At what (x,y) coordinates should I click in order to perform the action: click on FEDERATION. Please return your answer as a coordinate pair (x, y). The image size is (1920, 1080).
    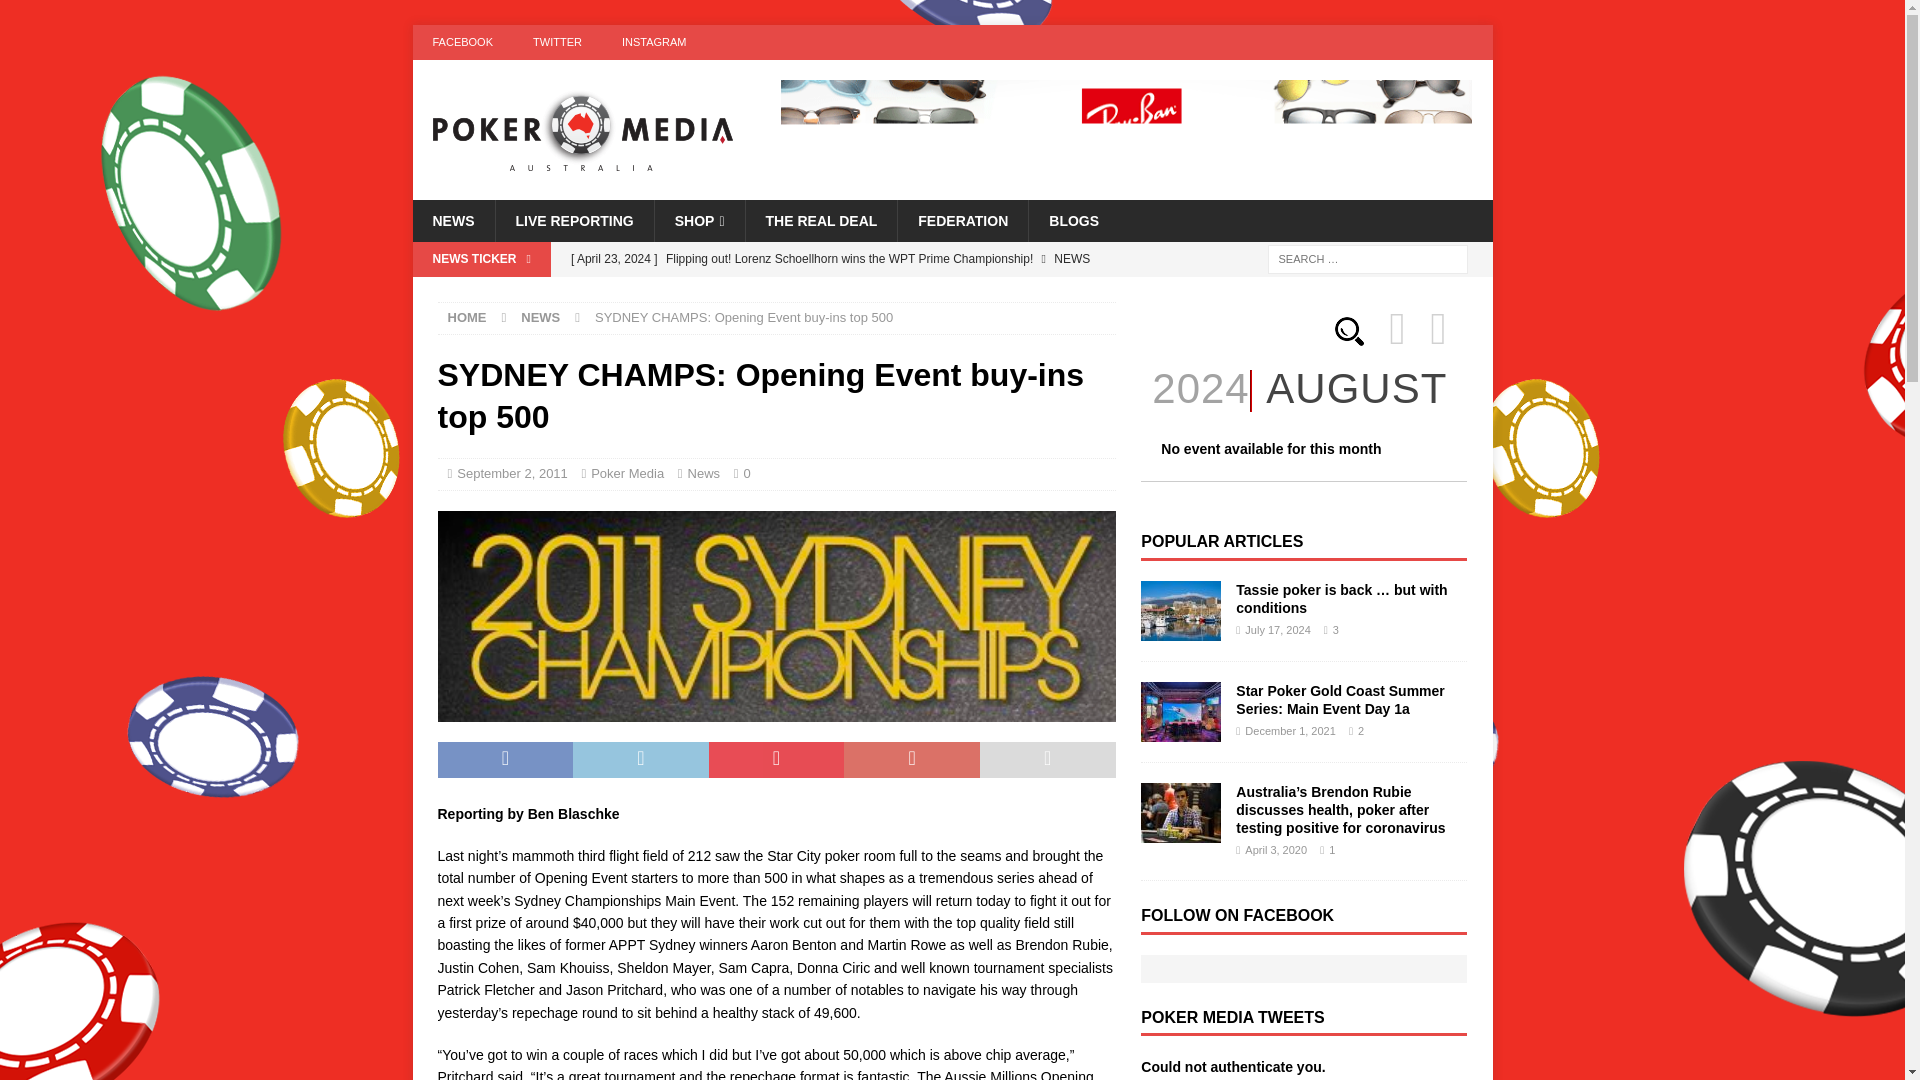
    Looking at the image, I should click on (962, 220).